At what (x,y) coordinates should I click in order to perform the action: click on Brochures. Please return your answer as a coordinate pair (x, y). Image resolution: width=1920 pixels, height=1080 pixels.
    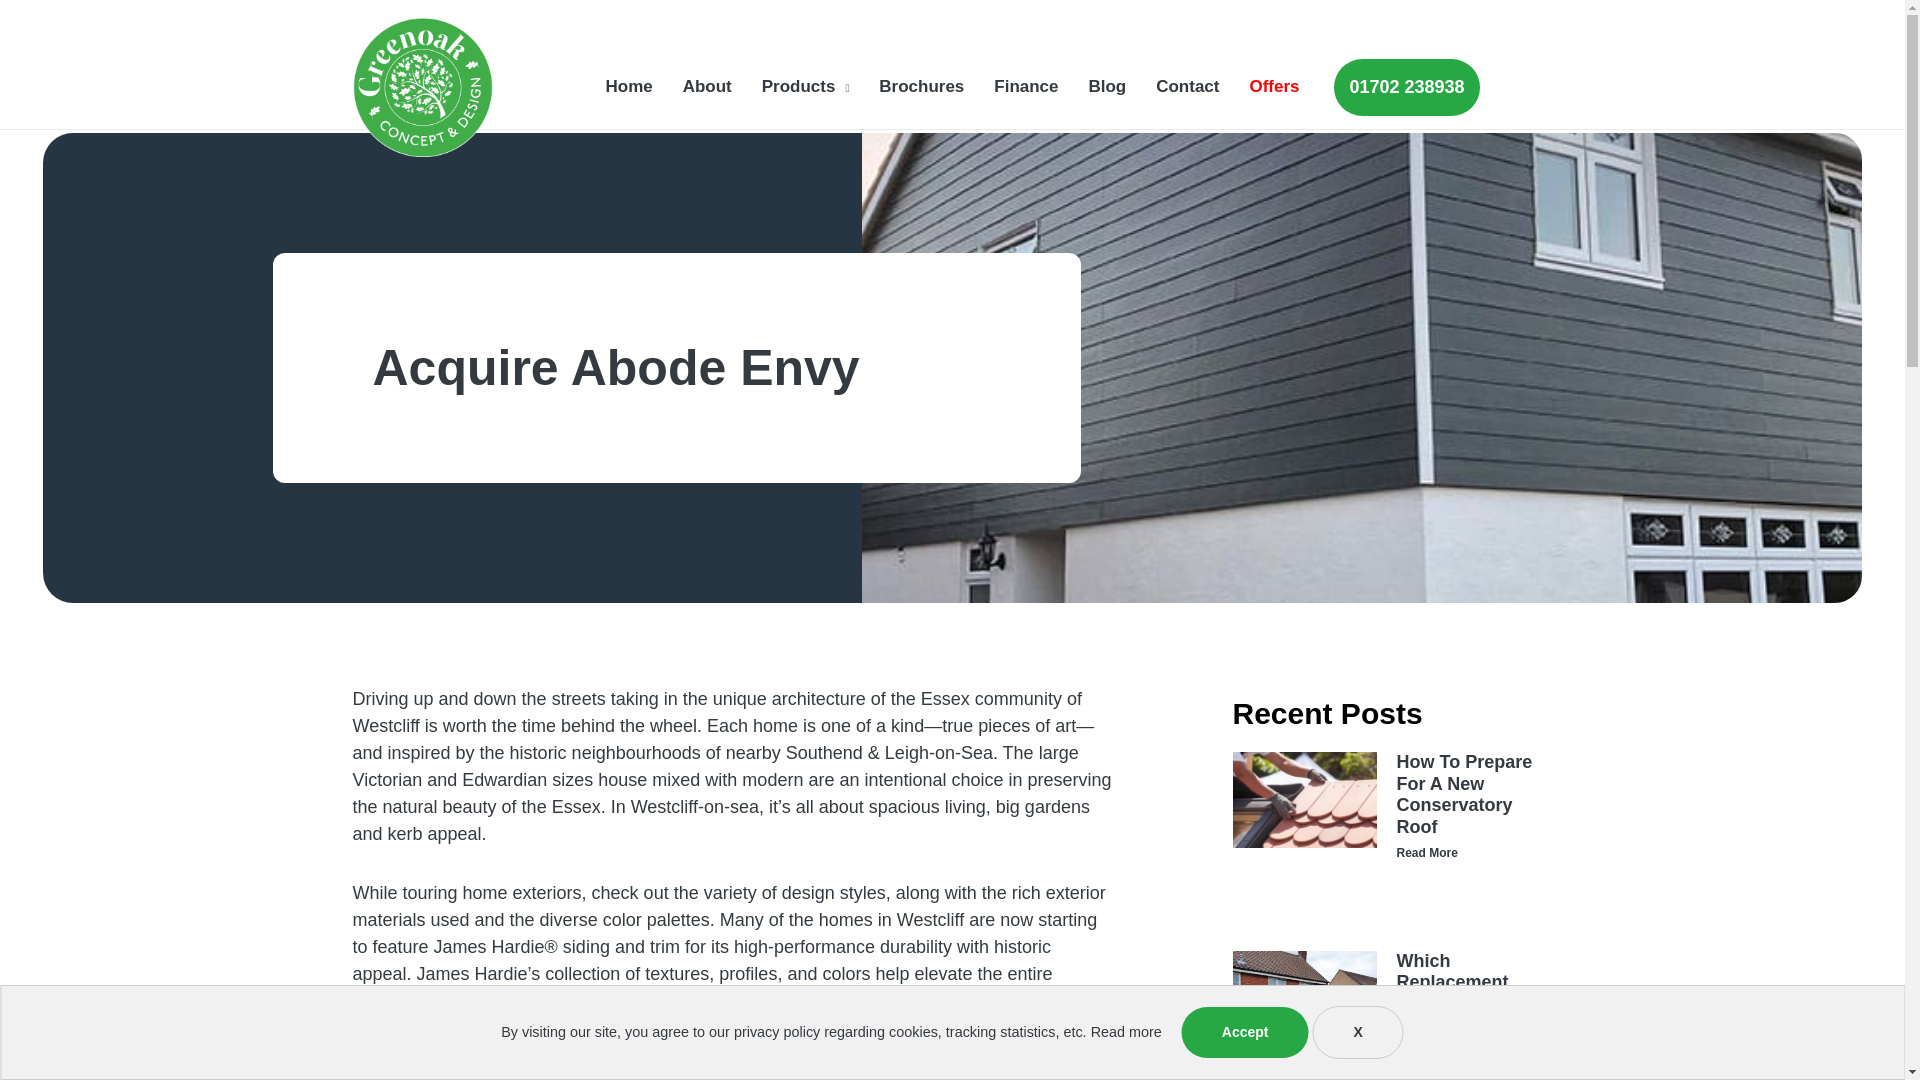
    Looking at the image, I should click on (922, 86).